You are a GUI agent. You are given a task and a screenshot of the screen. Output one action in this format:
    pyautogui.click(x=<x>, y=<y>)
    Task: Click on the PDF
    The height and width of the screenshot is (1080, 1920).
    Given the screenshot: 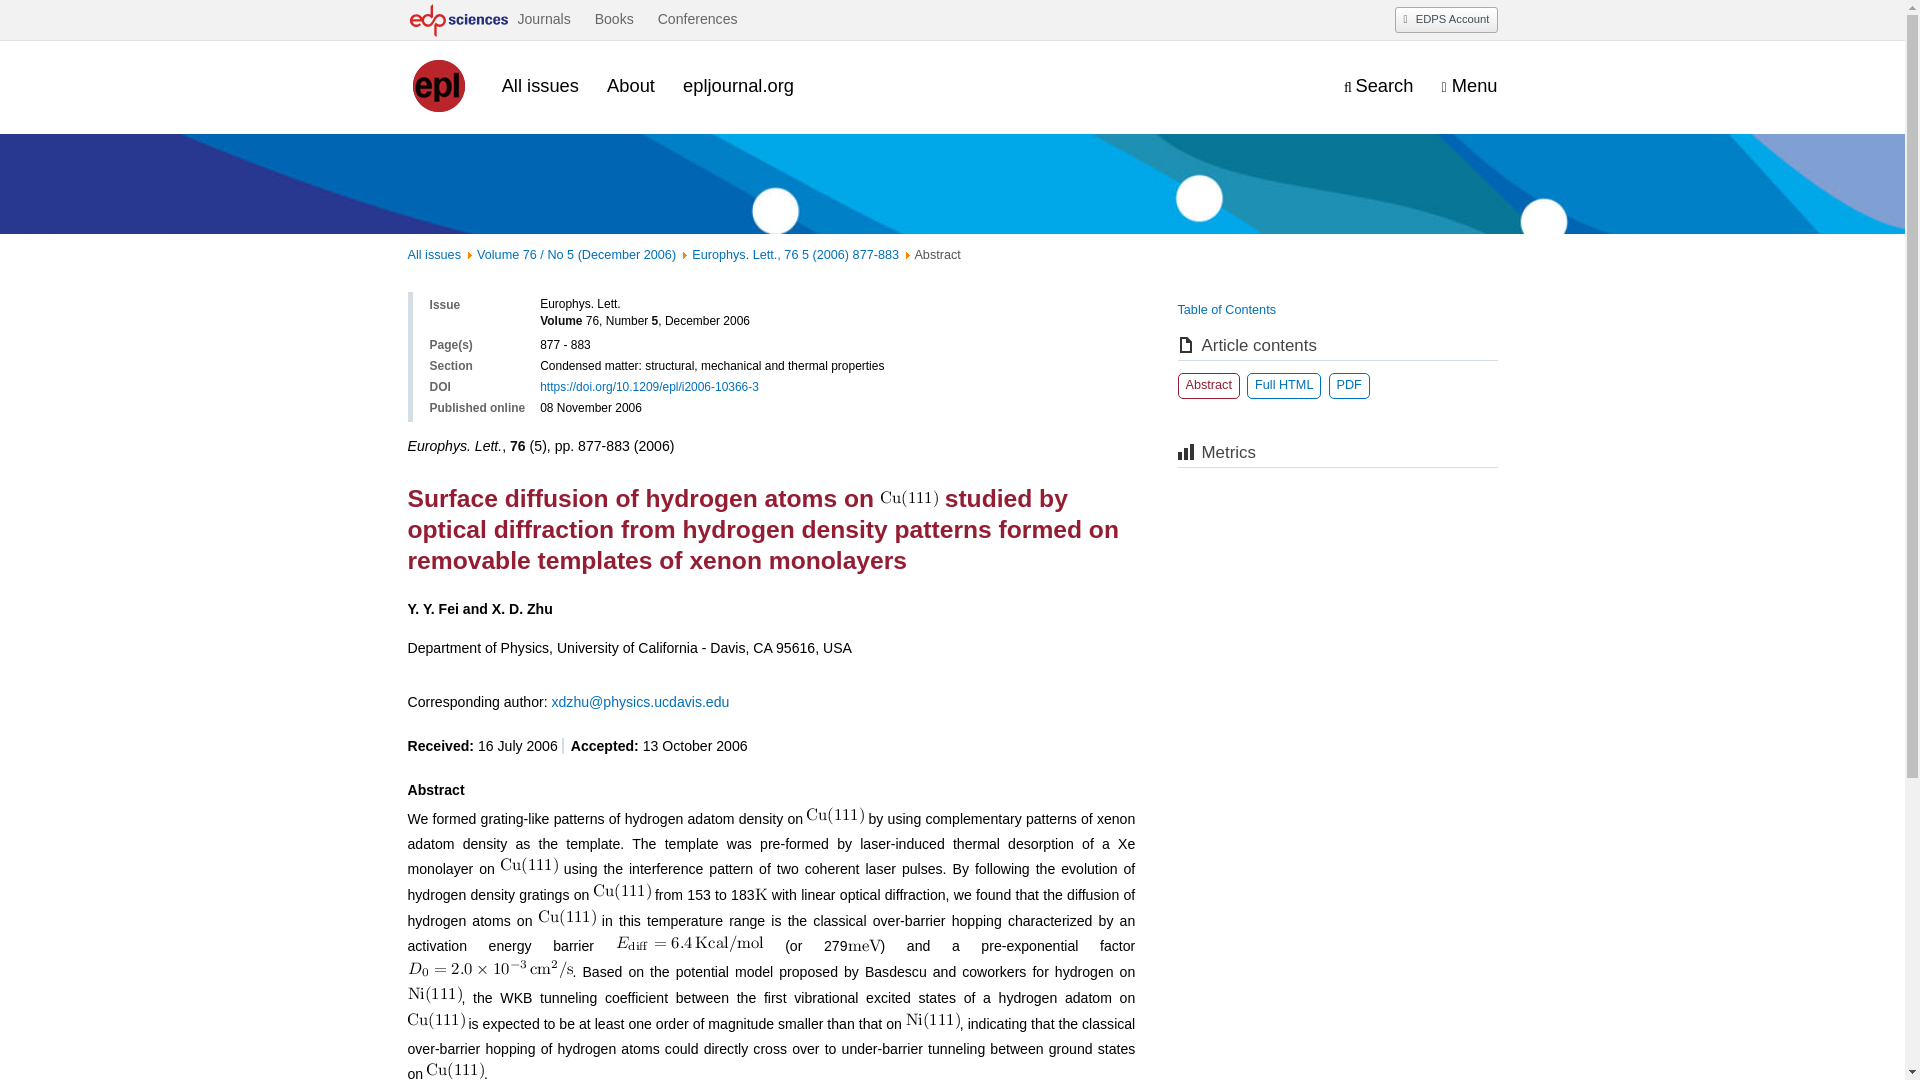 What is the action you would take?
    pyautogui.click(x=1348, y=385)
    